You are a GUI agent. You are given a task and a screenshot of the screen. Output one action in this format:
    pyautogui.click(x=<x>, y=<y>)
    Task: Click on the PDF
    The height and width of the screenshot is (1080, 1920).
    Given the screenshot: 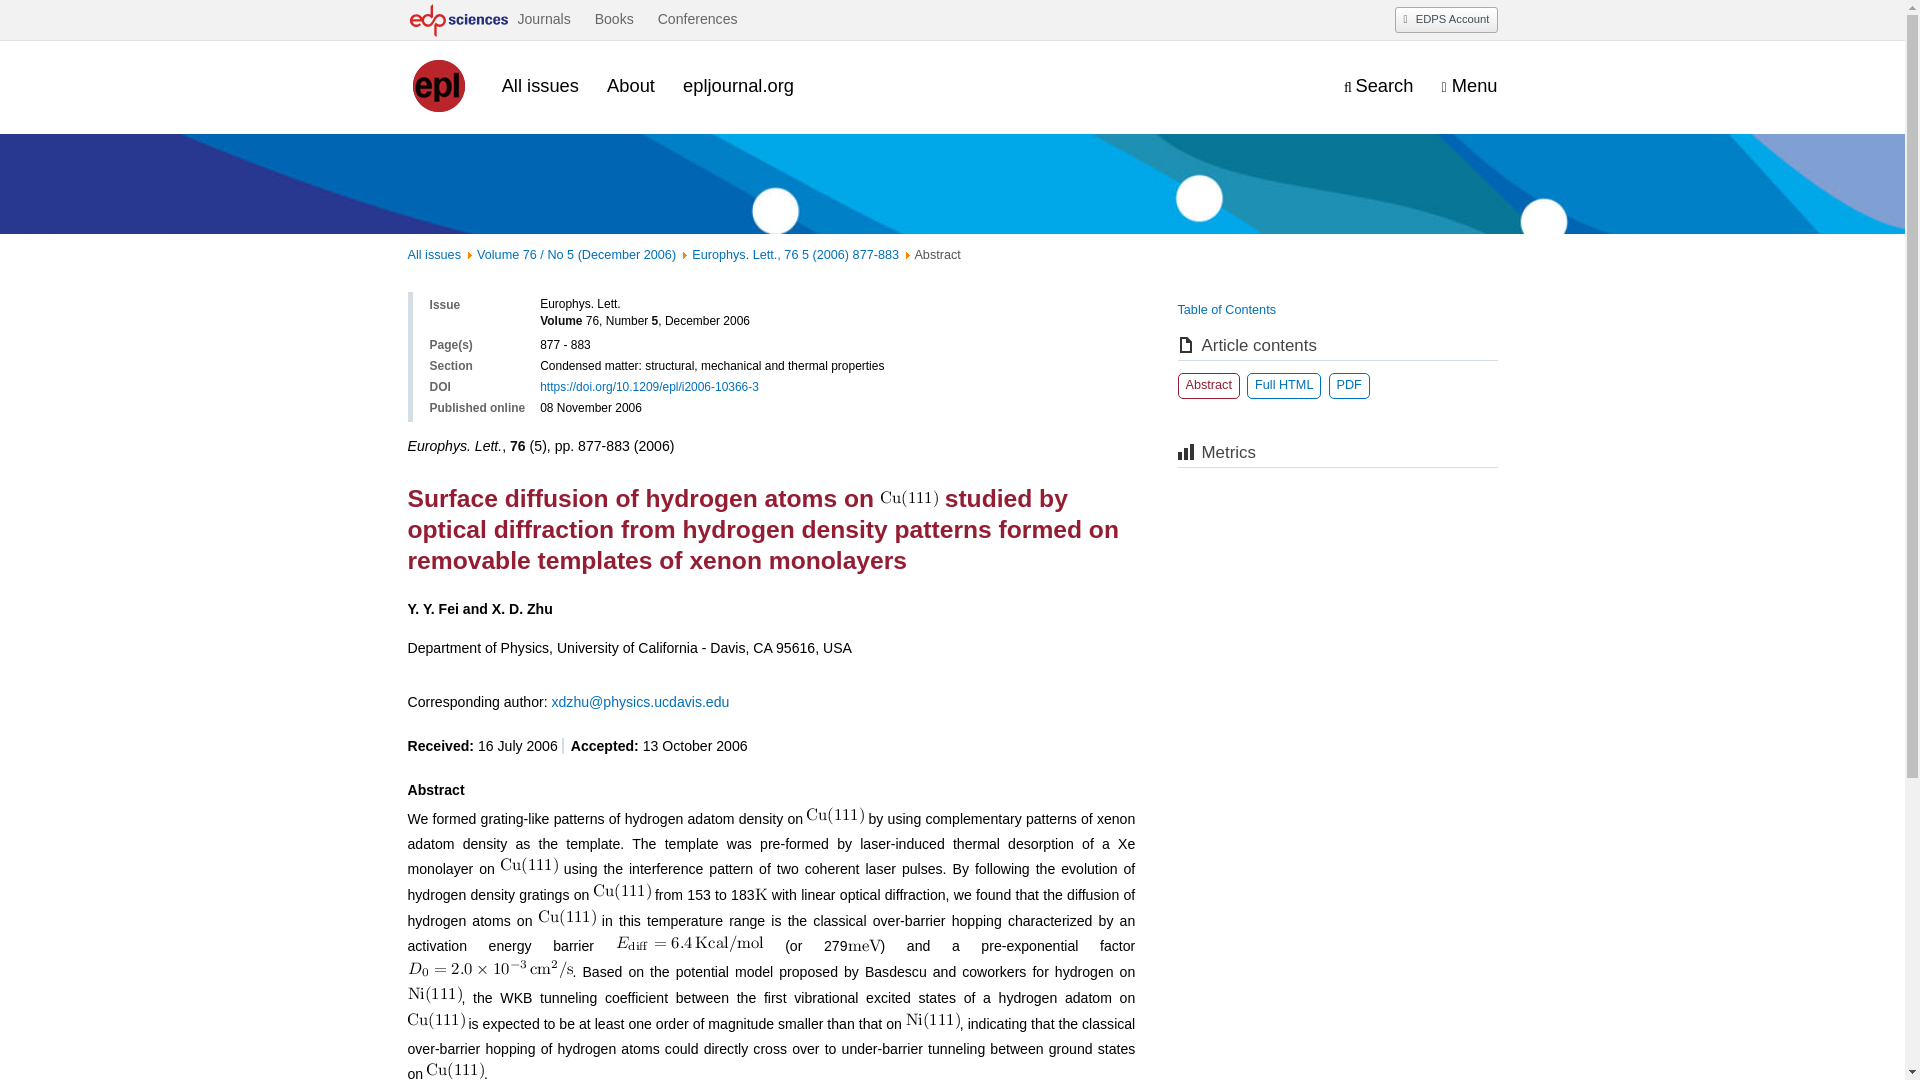 What is the action you would take?
    pyautogui.click(x=1348, y=385)
    